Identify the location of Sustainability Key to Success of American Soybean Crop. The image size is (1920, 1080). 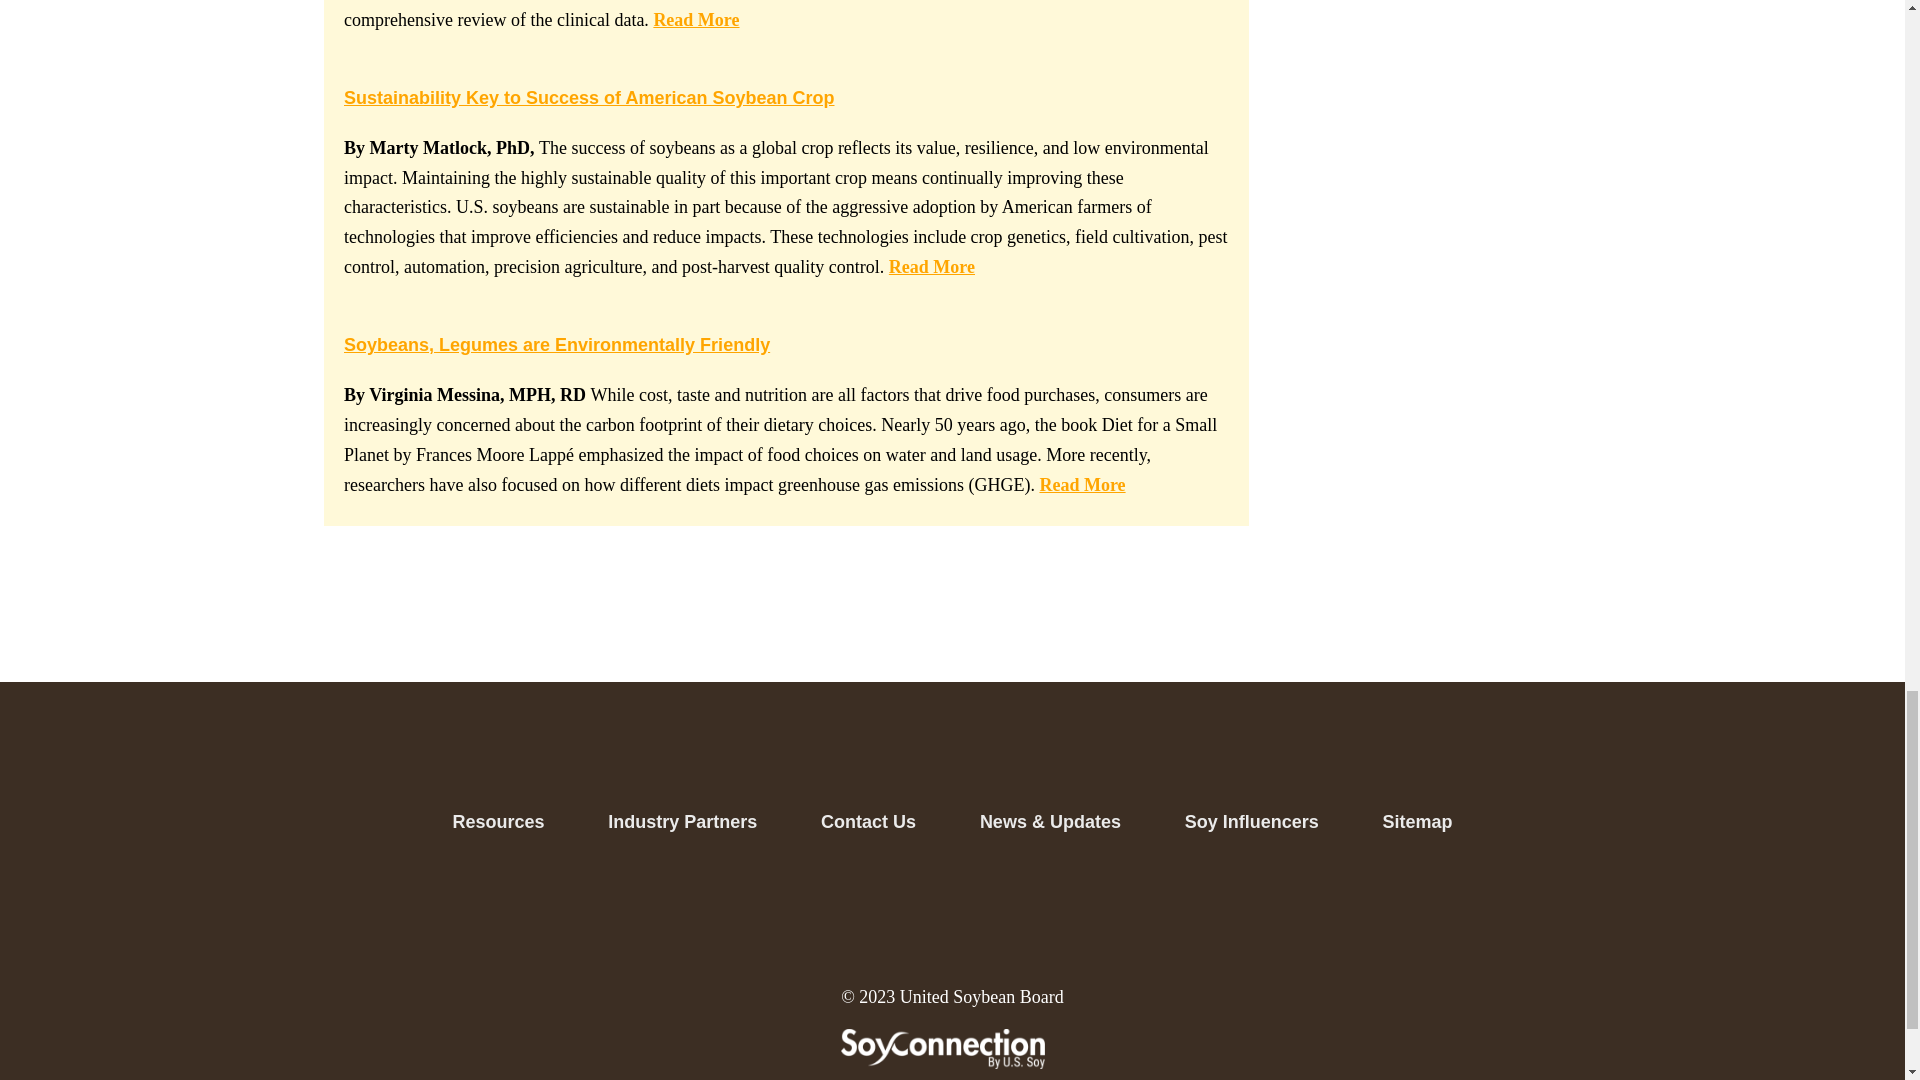
(588, 98).